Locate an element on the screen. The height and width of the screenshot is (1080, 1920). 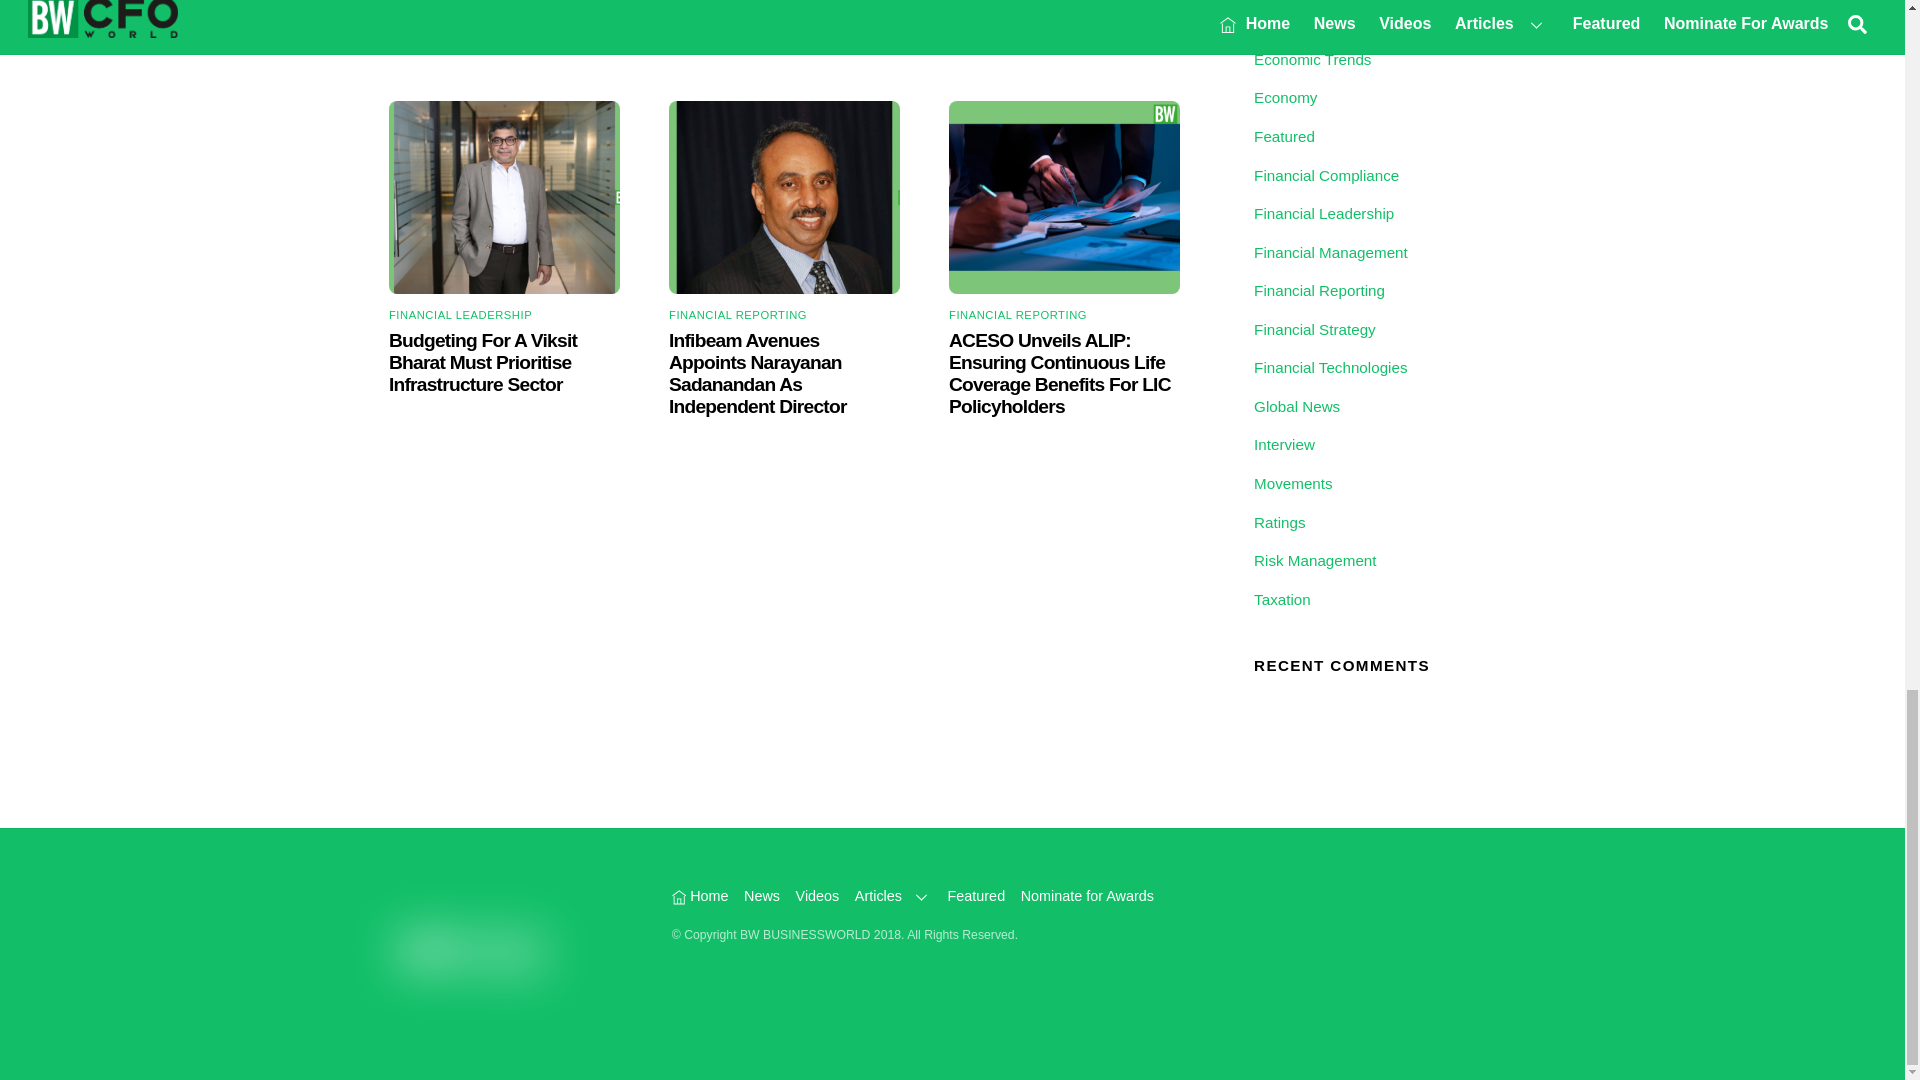
Harish Agarwal is located at coordinates (504, 197).